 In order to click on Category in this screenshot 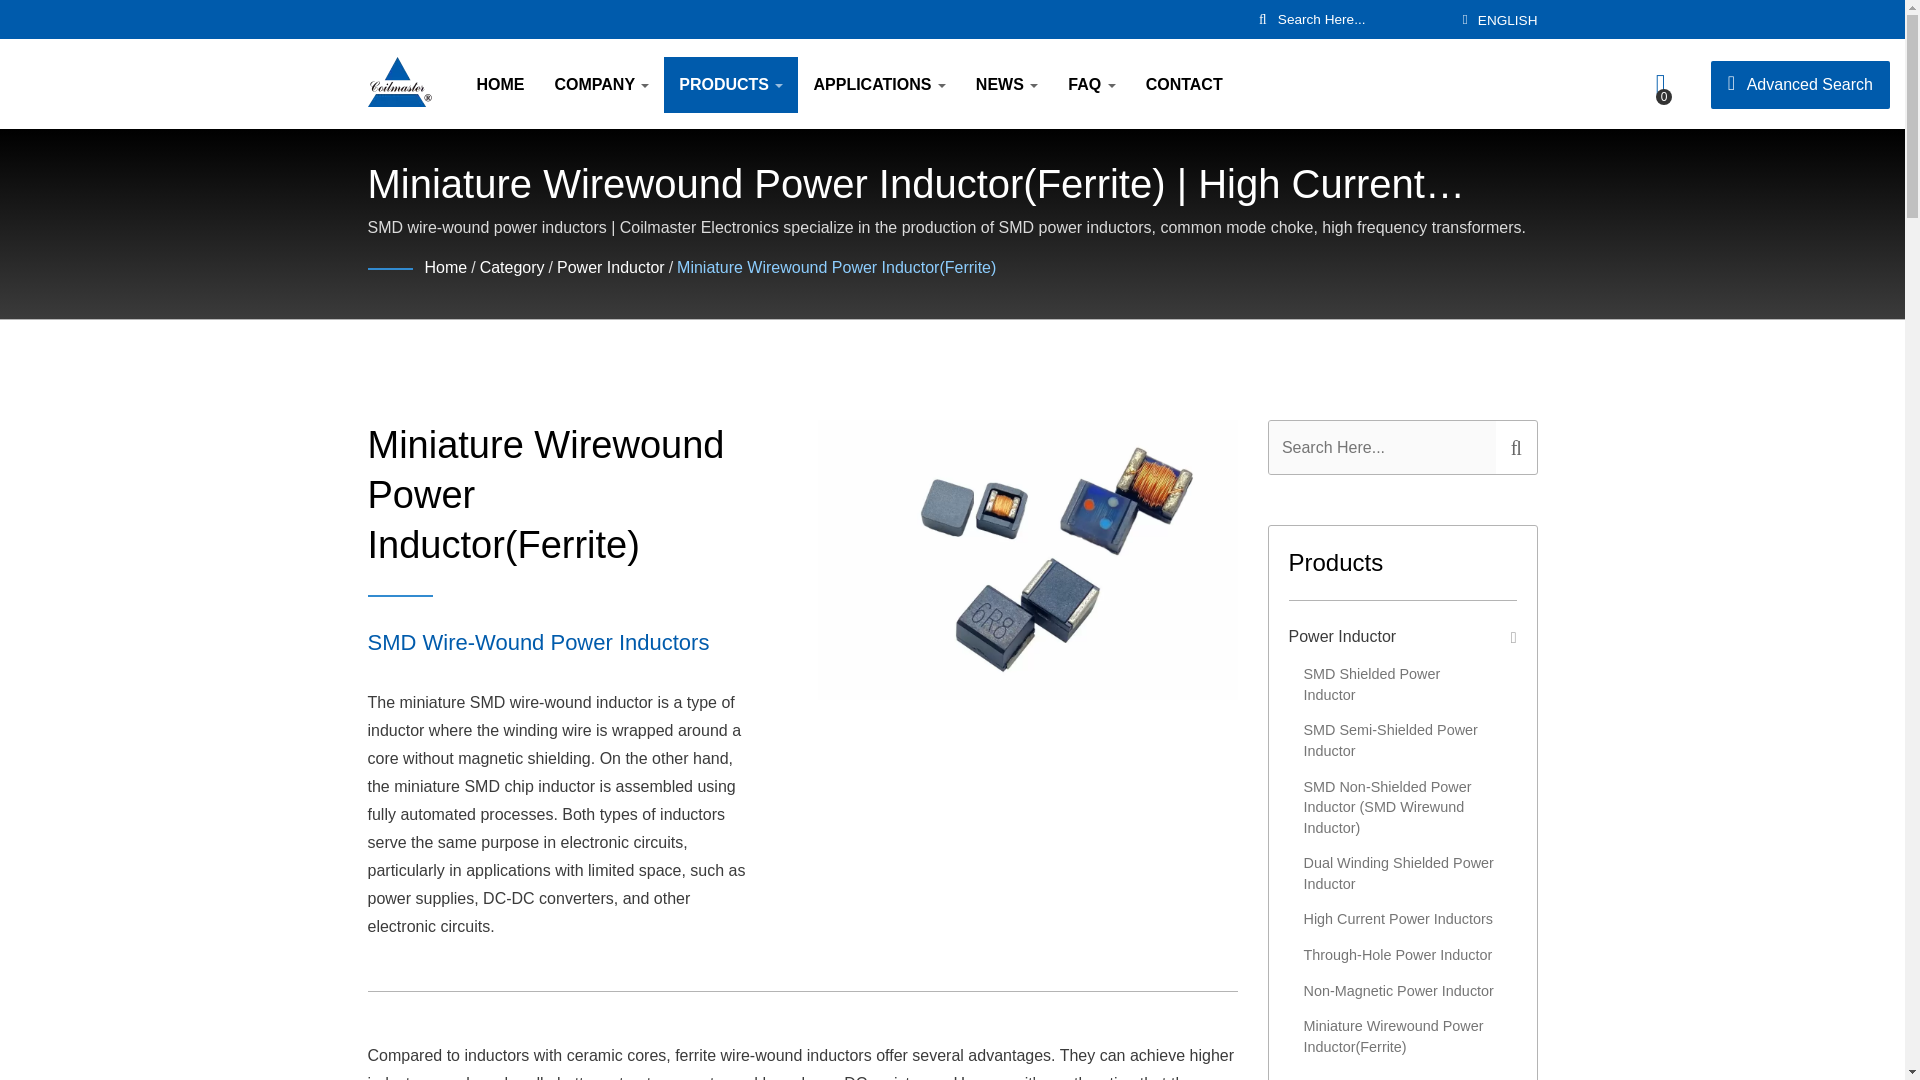, I will do `click(512, 268)`.